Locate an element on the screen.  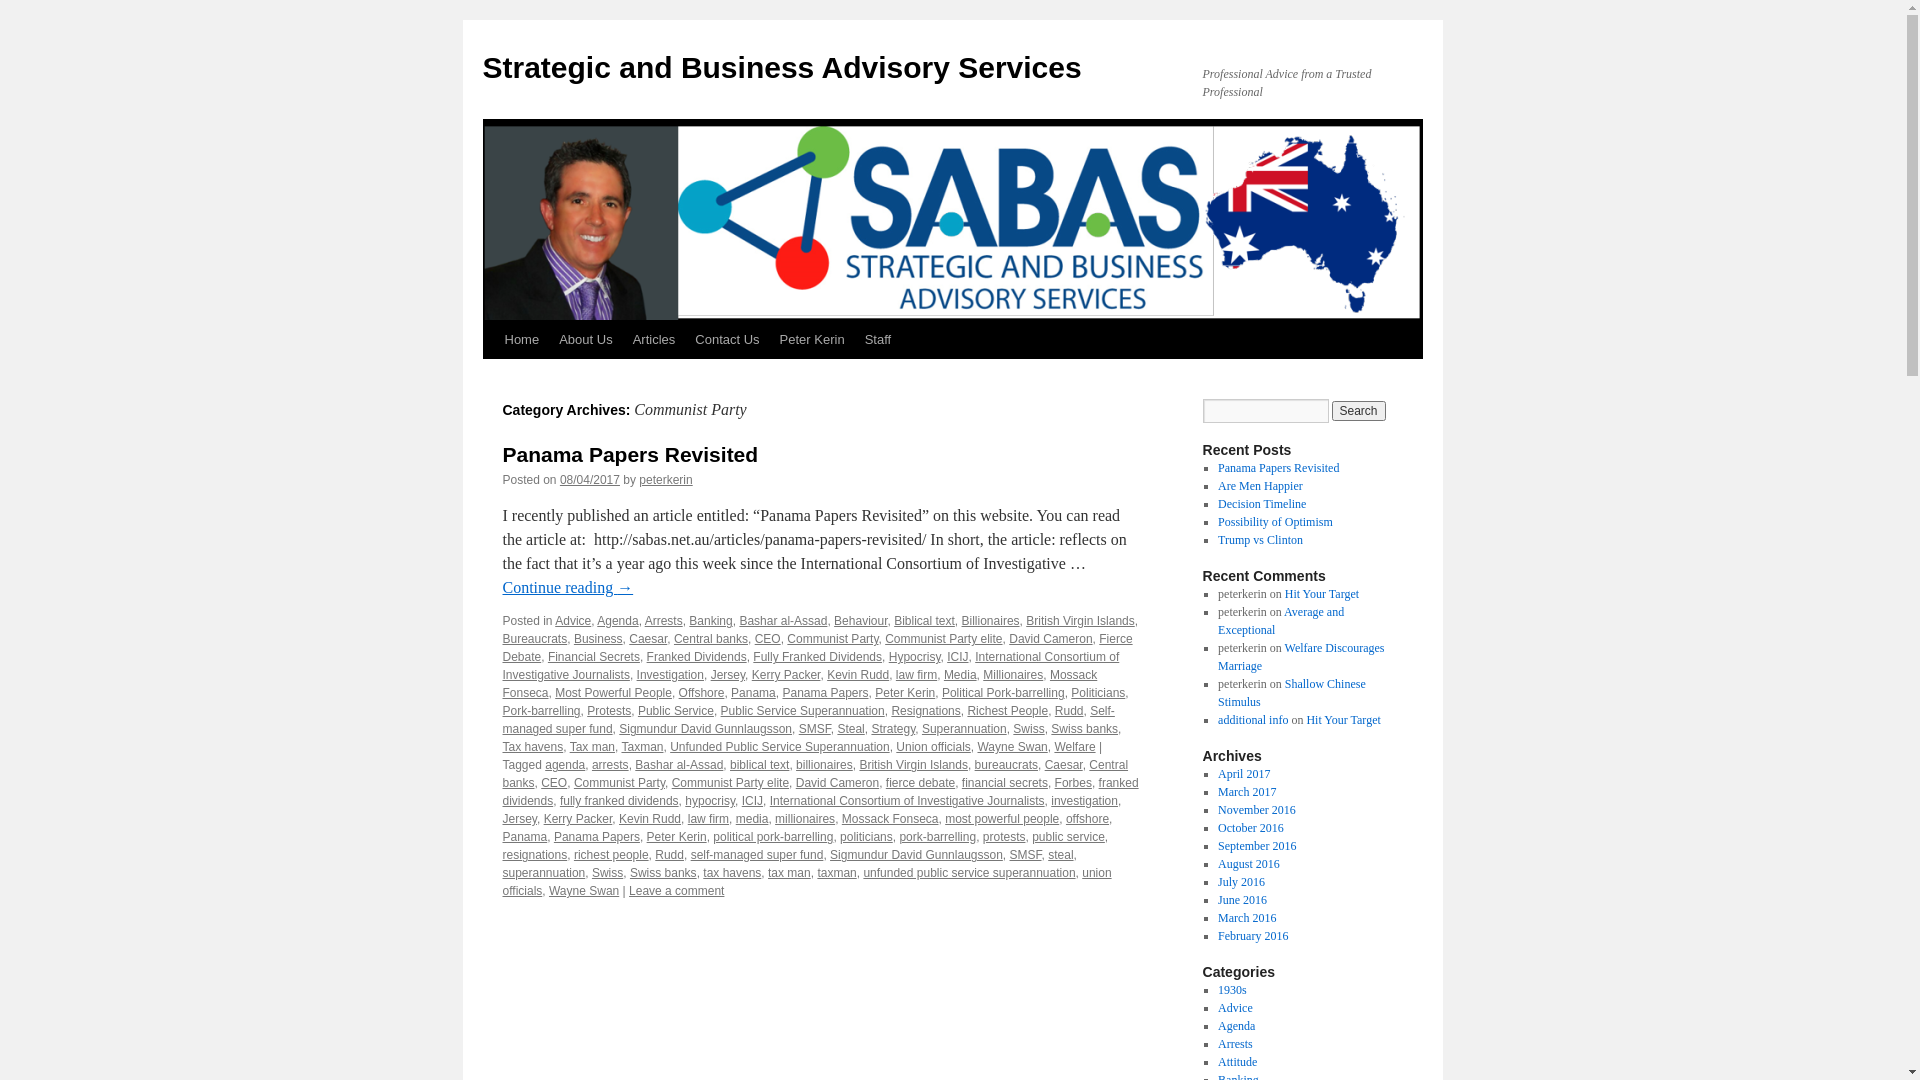
July 2016 is located at coordinates (1242, 882).